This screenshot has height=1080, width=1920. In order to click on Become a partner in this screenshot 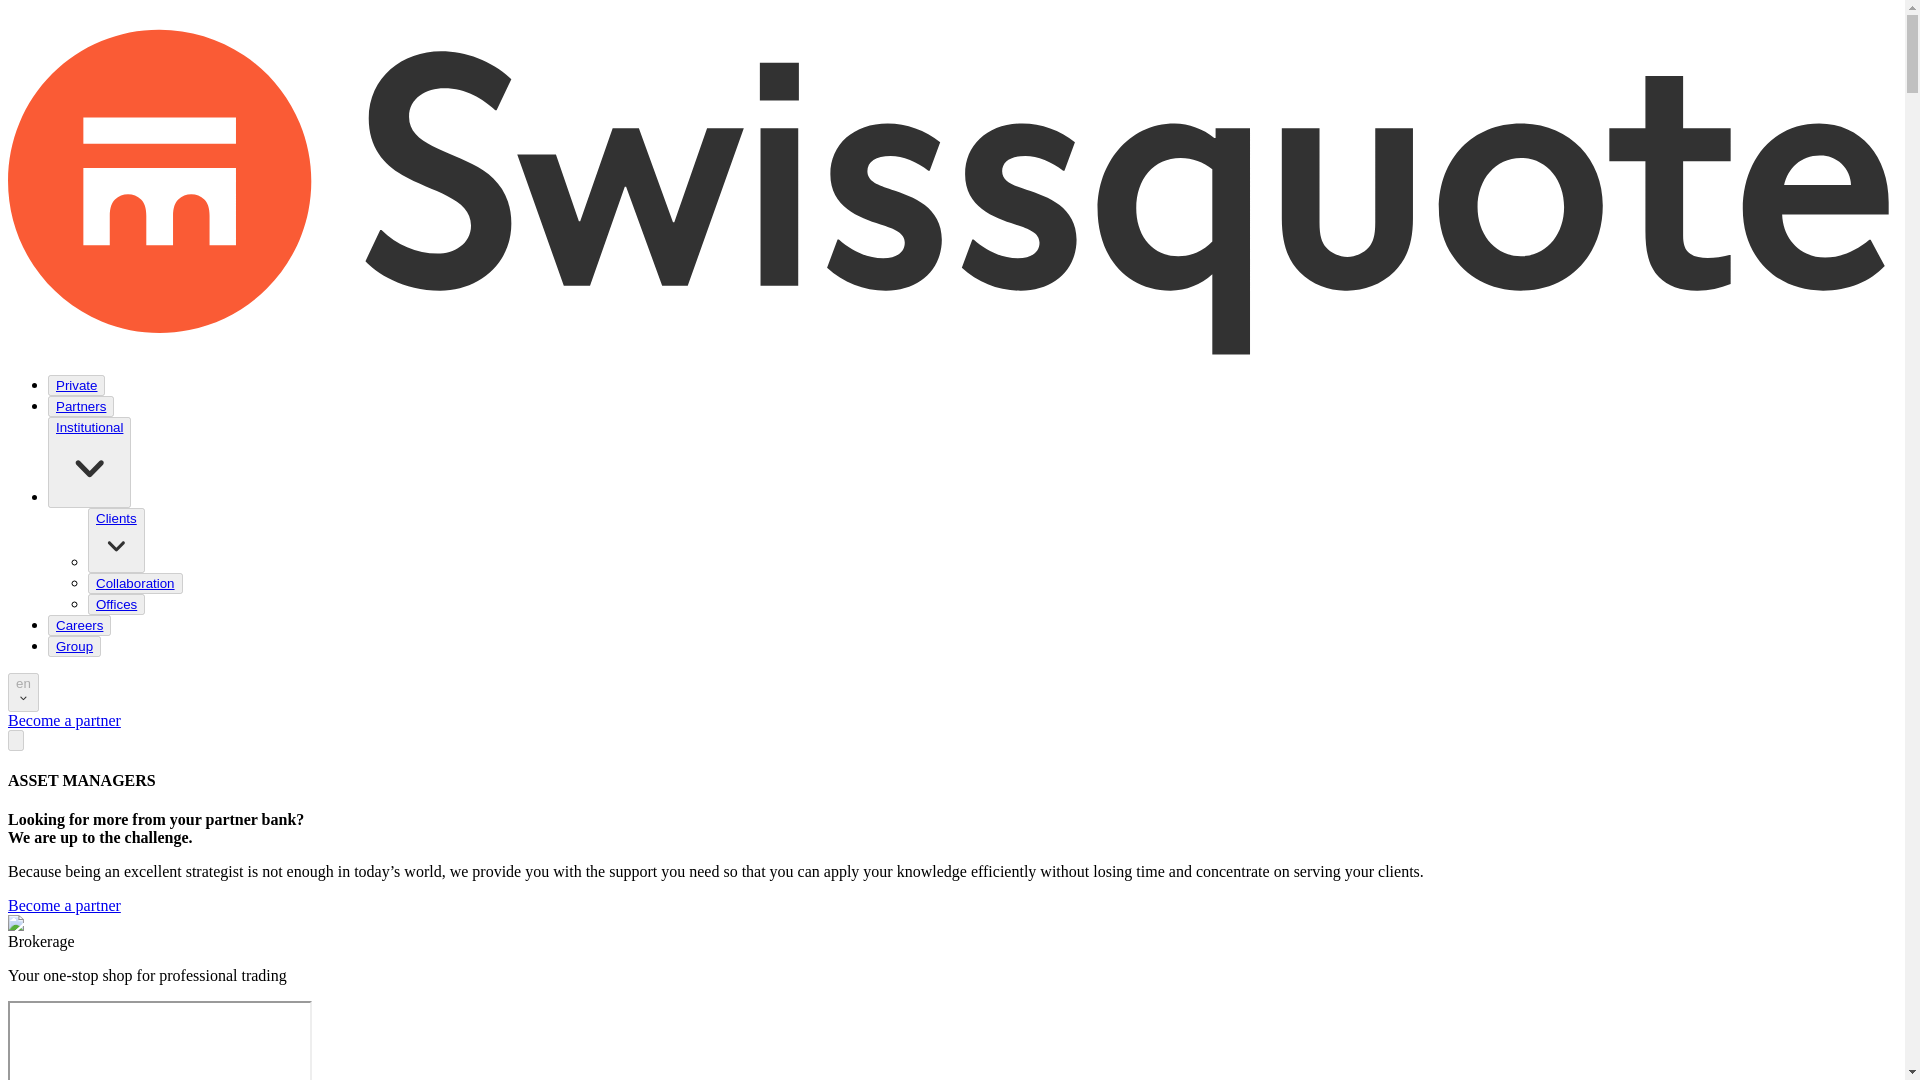, I will do `click(64, 720)`.